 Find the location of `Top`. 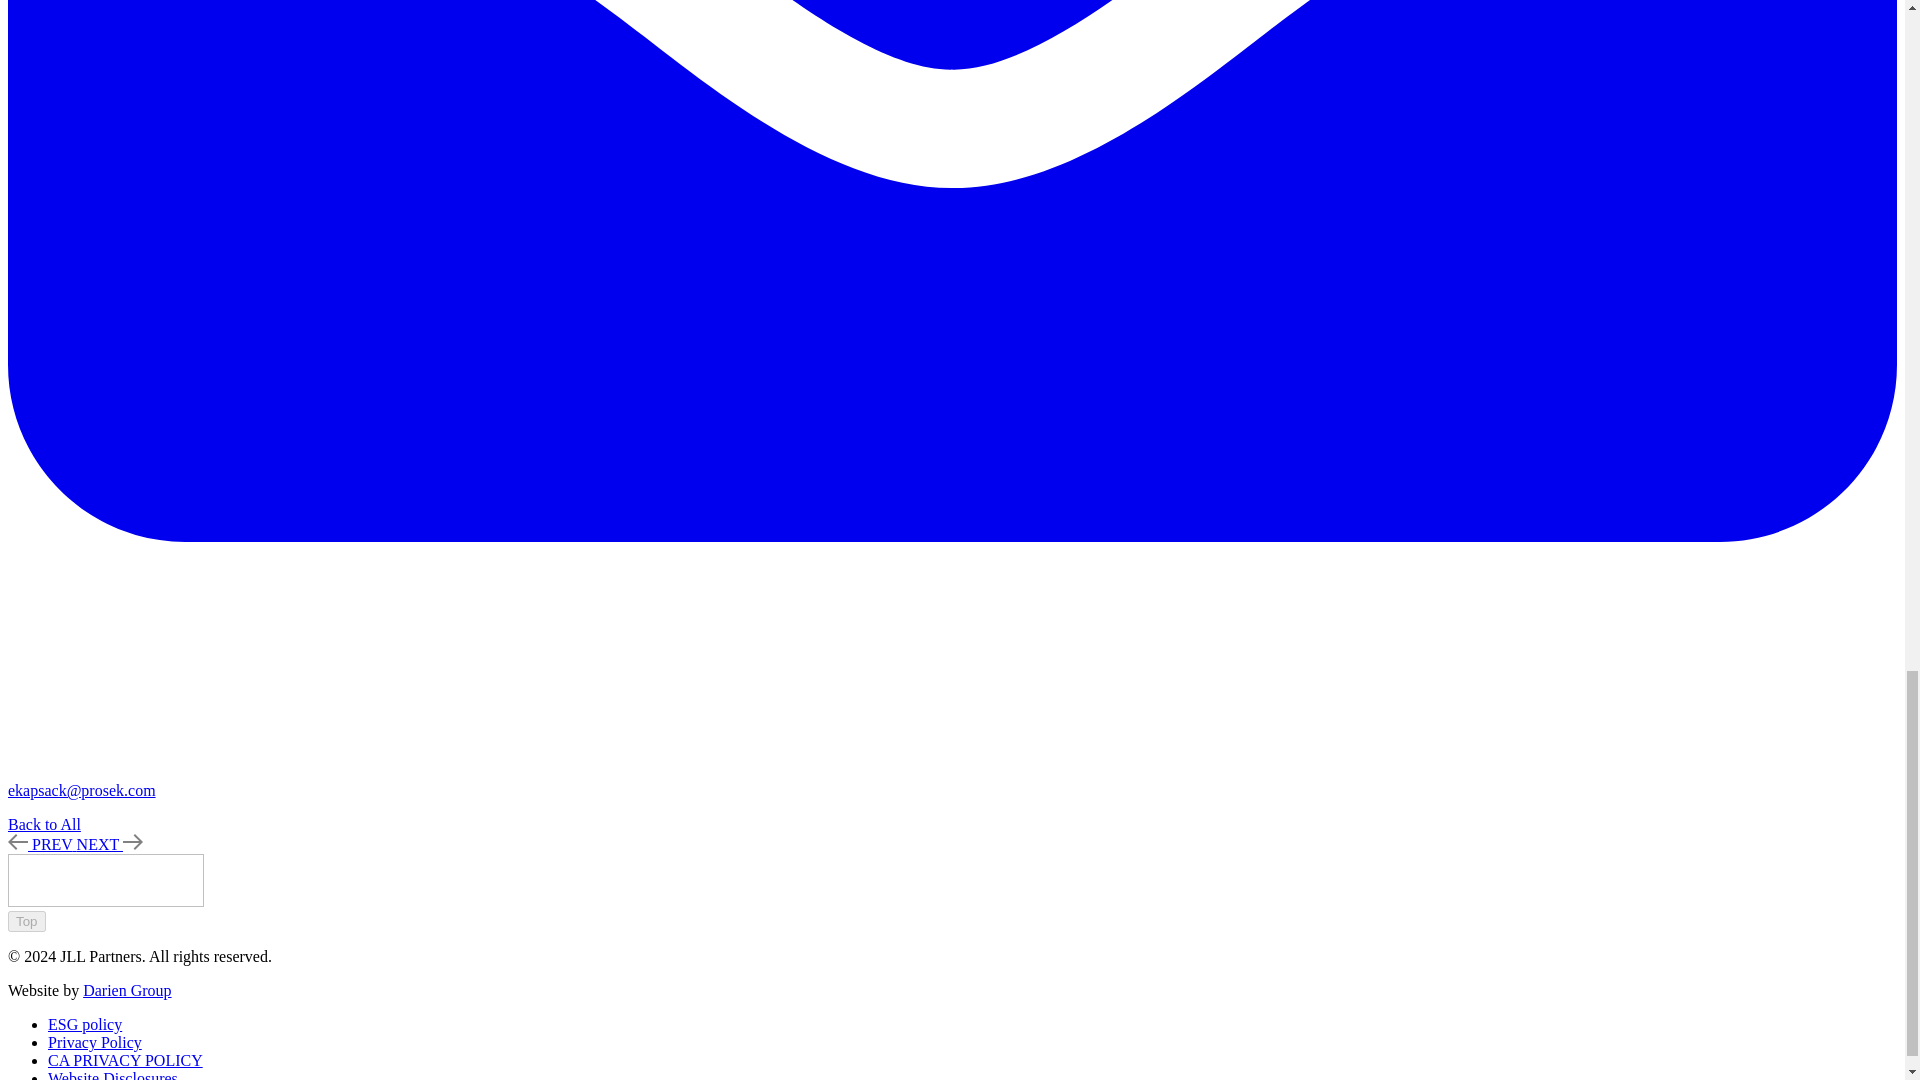

Top is located at coordinates (26, 922).